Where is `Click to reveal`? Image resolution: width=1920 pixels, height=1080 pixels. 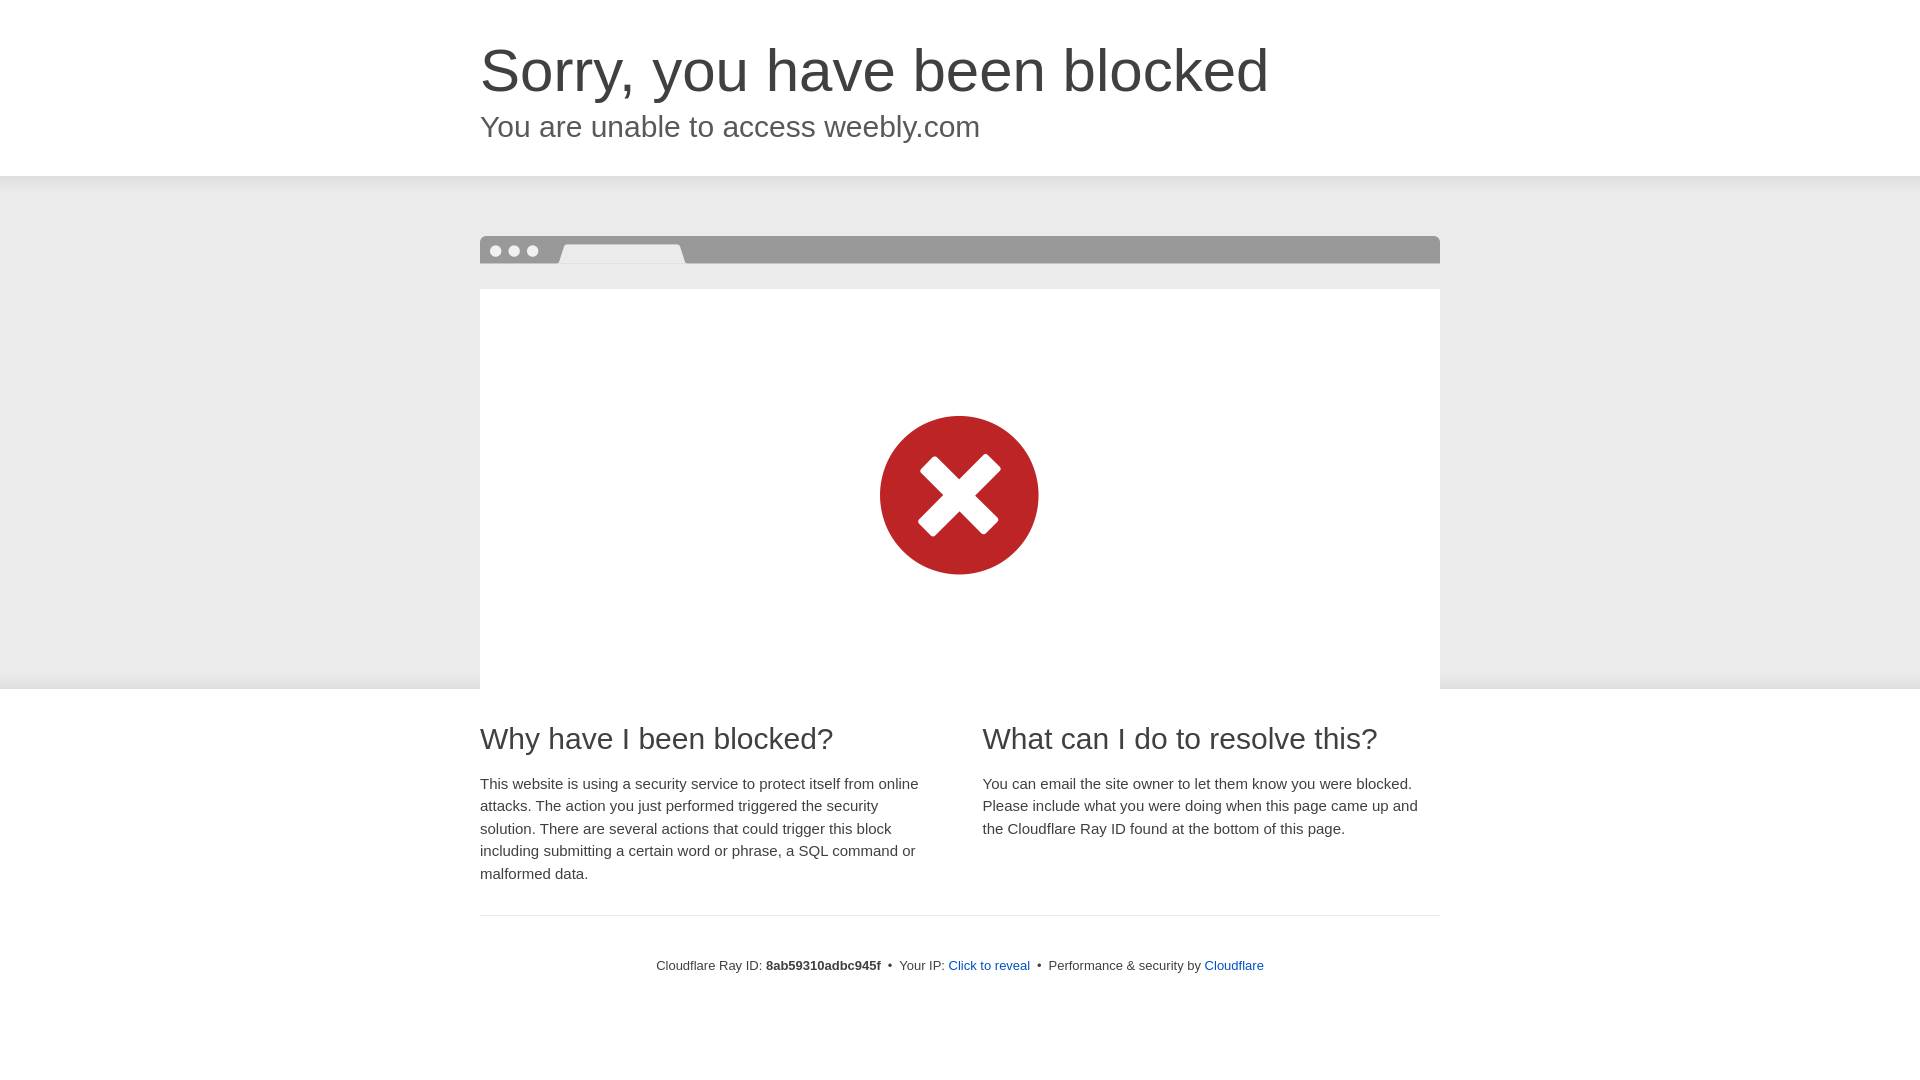
Click to reveal is located at coordinates (990, 966).